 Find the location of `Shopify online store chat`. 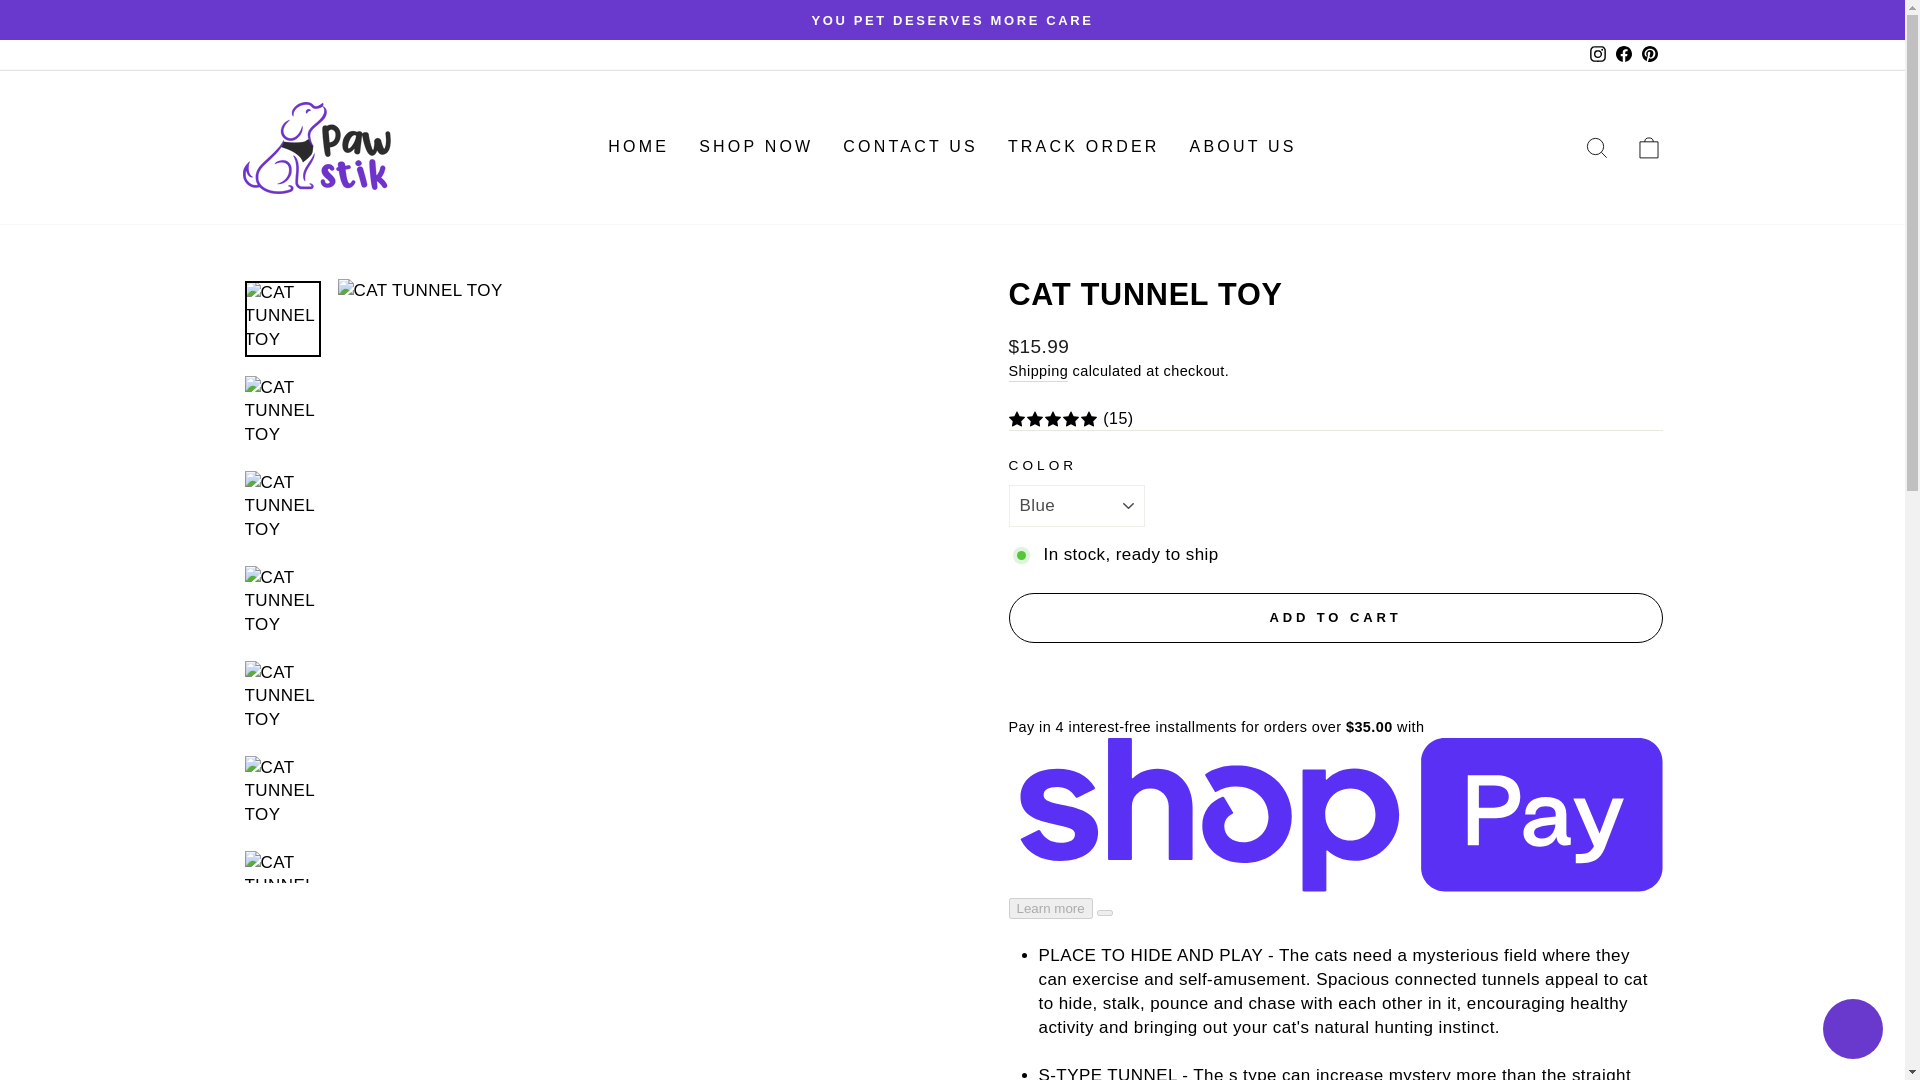

Shopify online store chat is located at coordinates (1852, 1031).